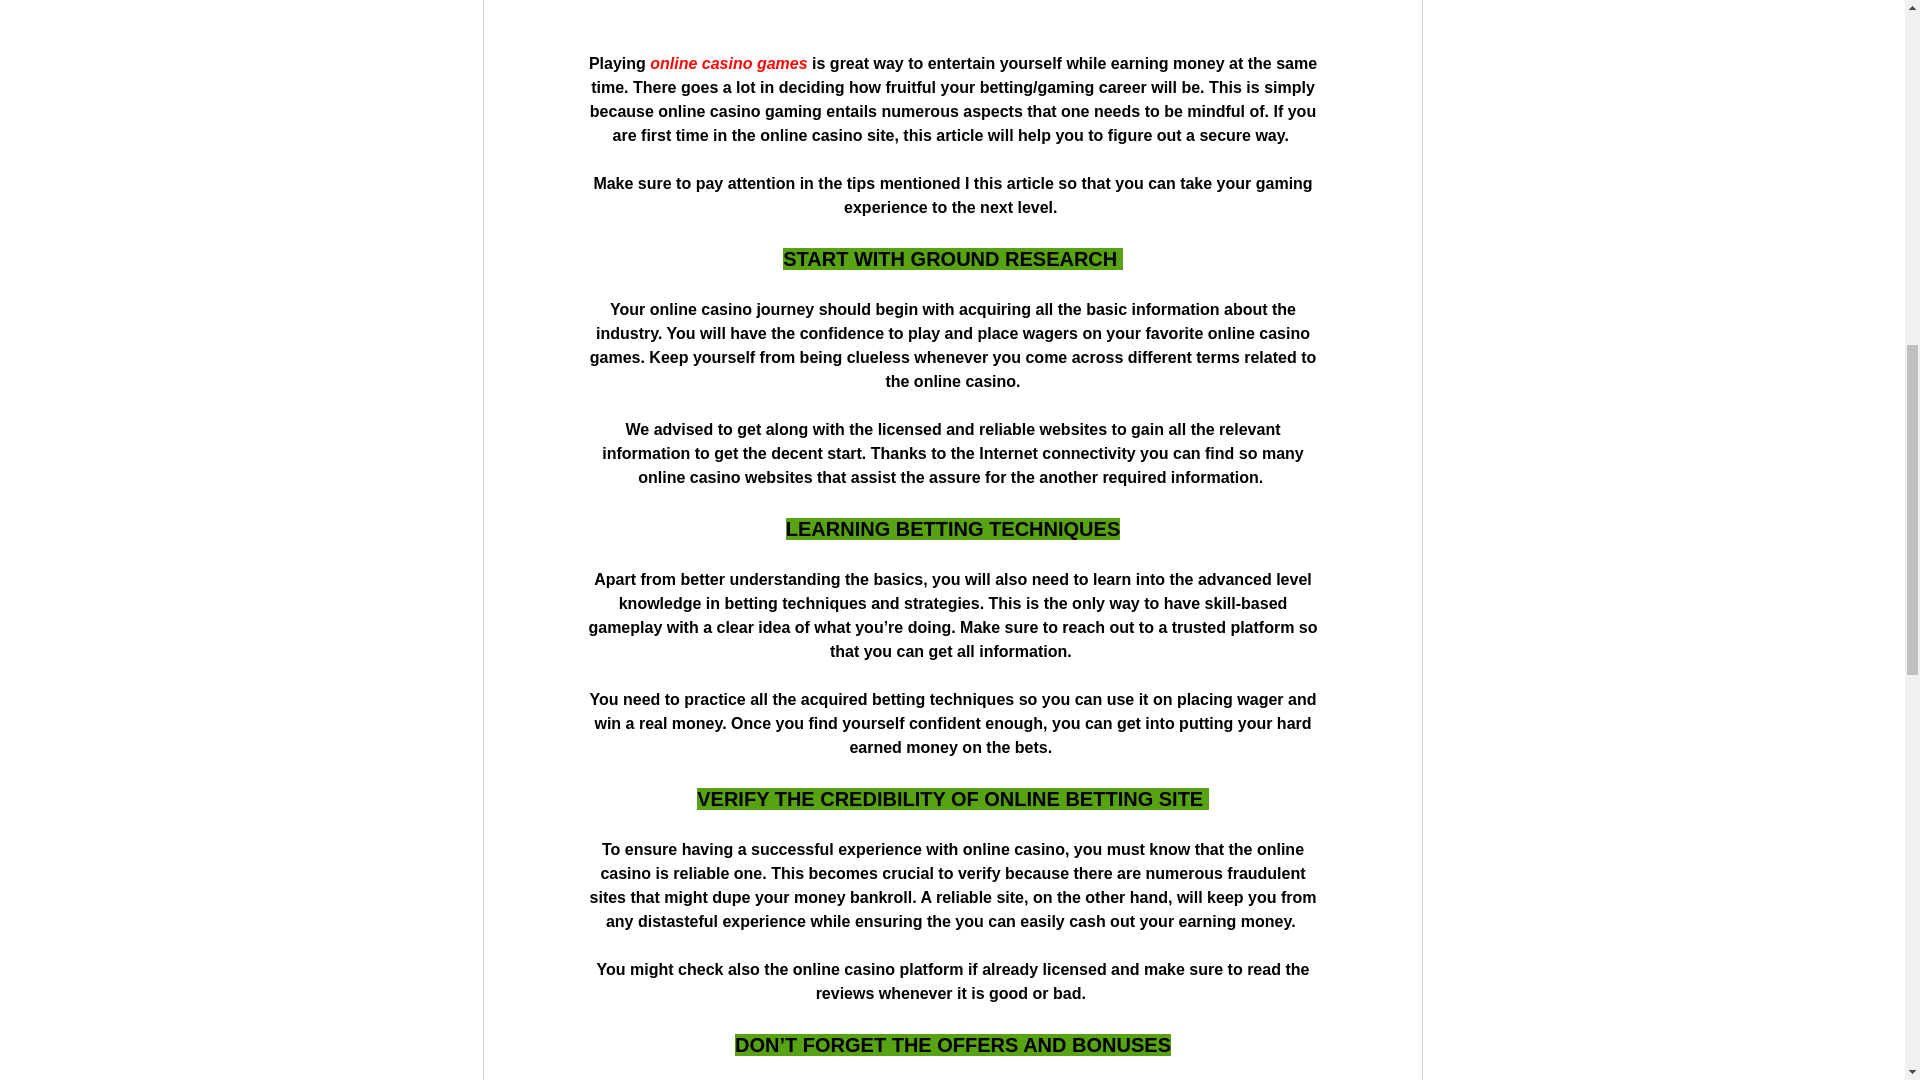  What do you see at coordinates (728, 64) in the screenshot?
I see `online casino games` at bounding box center [728, 64].